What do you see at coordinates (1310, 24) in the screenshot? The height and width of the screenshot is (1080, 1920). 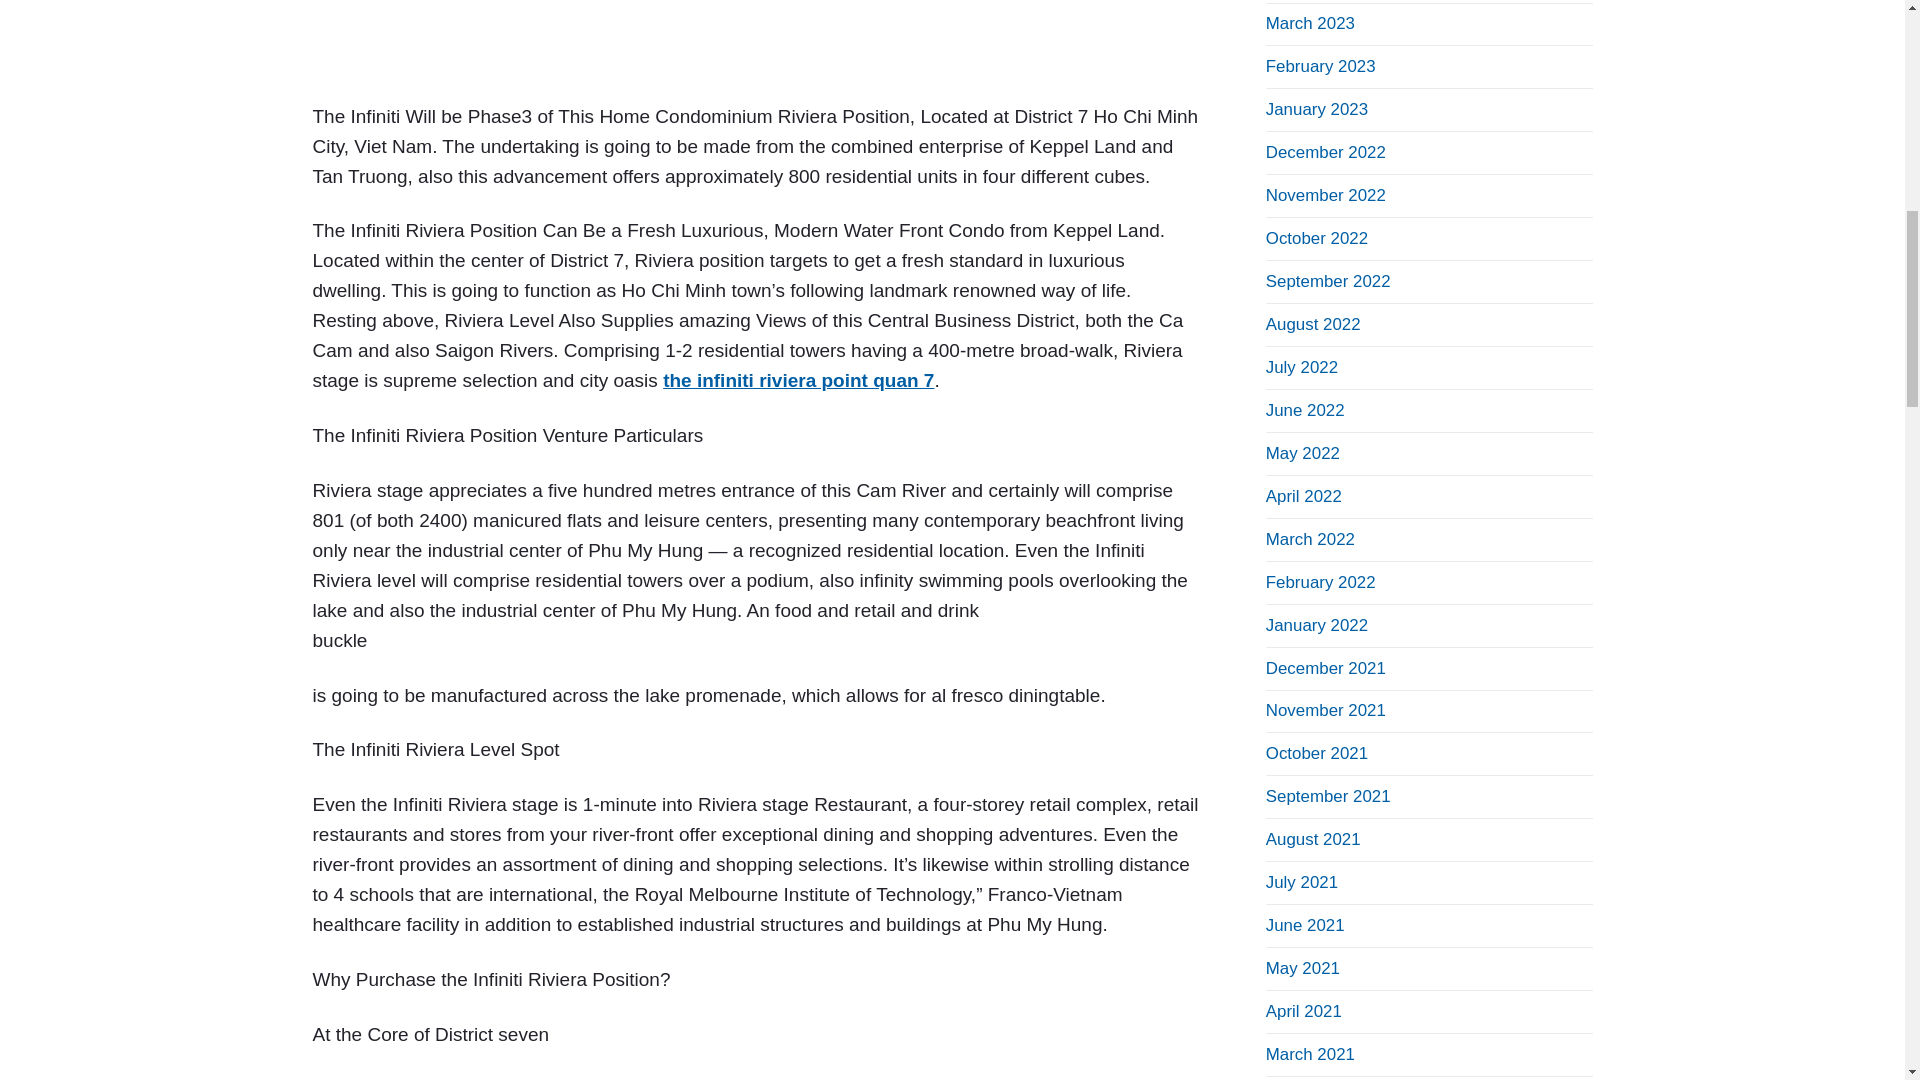 I see `March 2023` at bounding box center [1310, 24].